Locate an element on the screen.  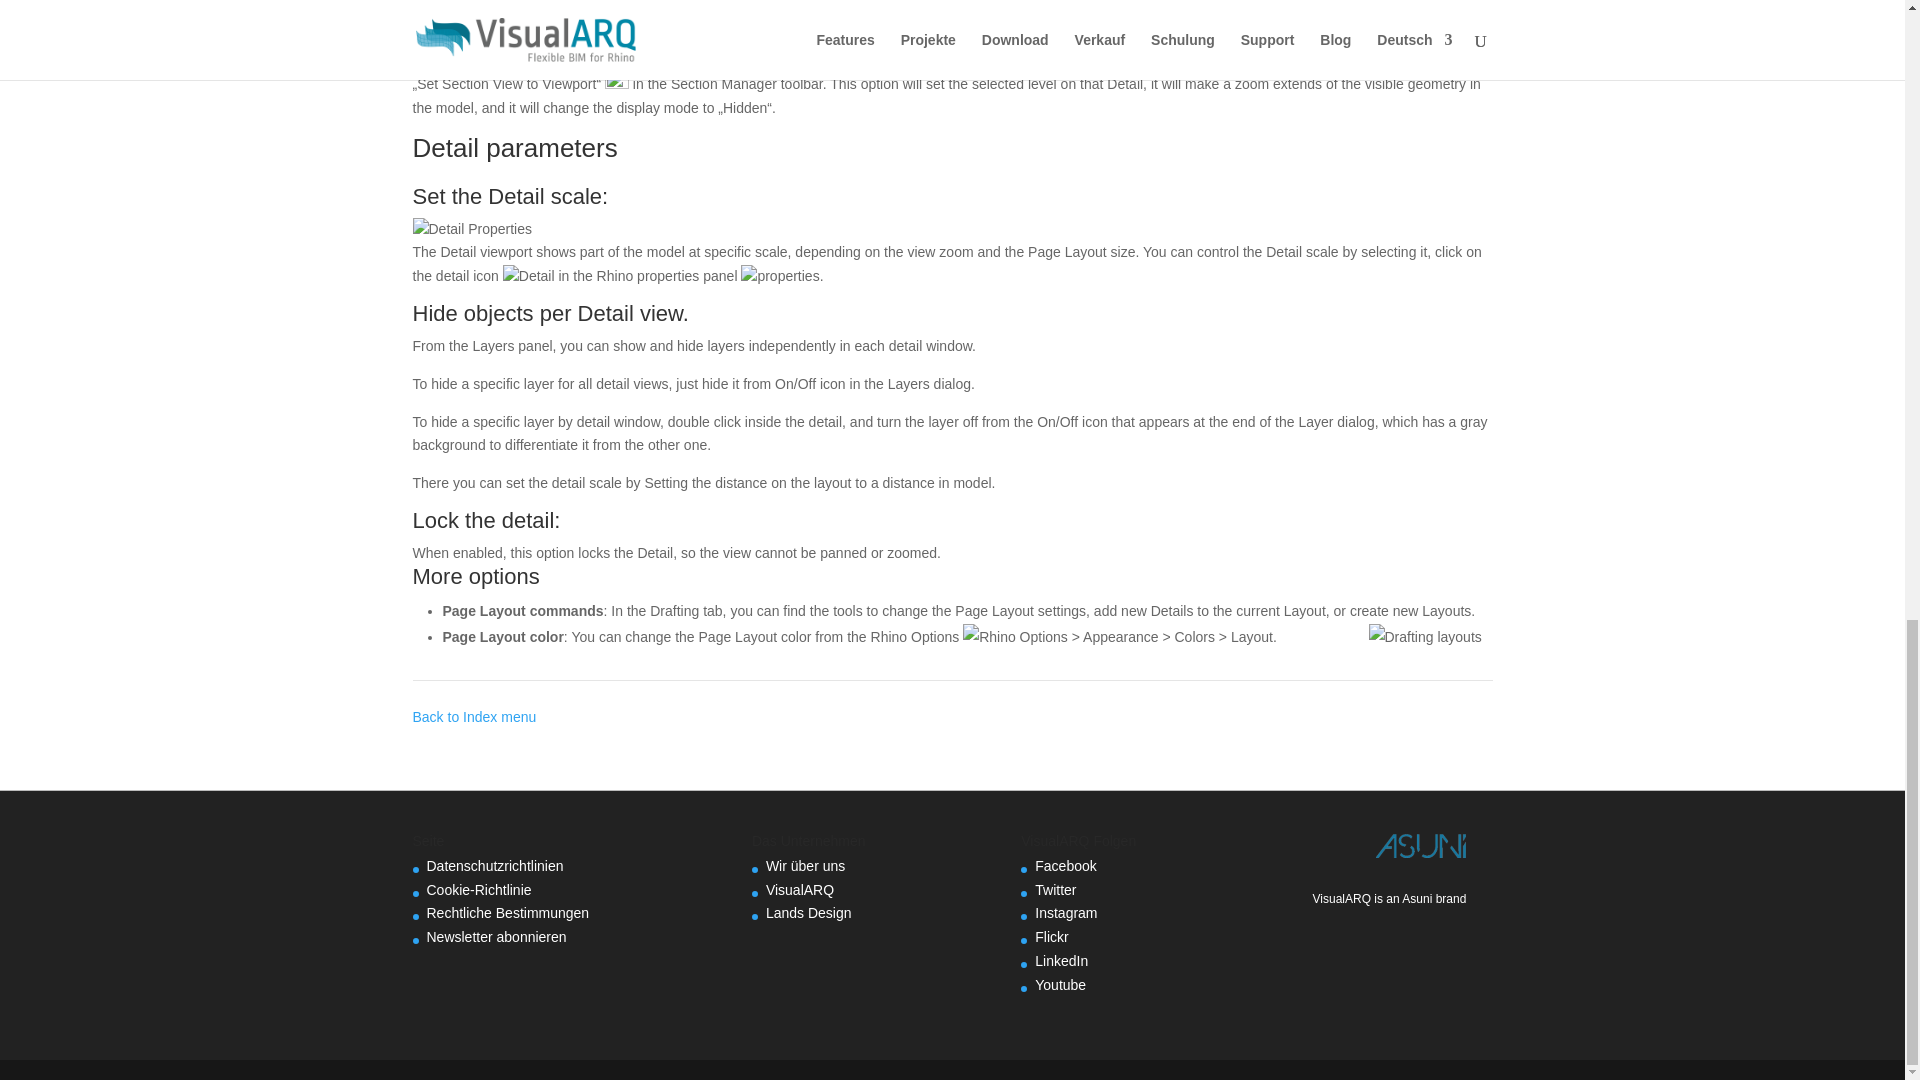
Cookie-Richtlinie is located at coordinates (478, 890).